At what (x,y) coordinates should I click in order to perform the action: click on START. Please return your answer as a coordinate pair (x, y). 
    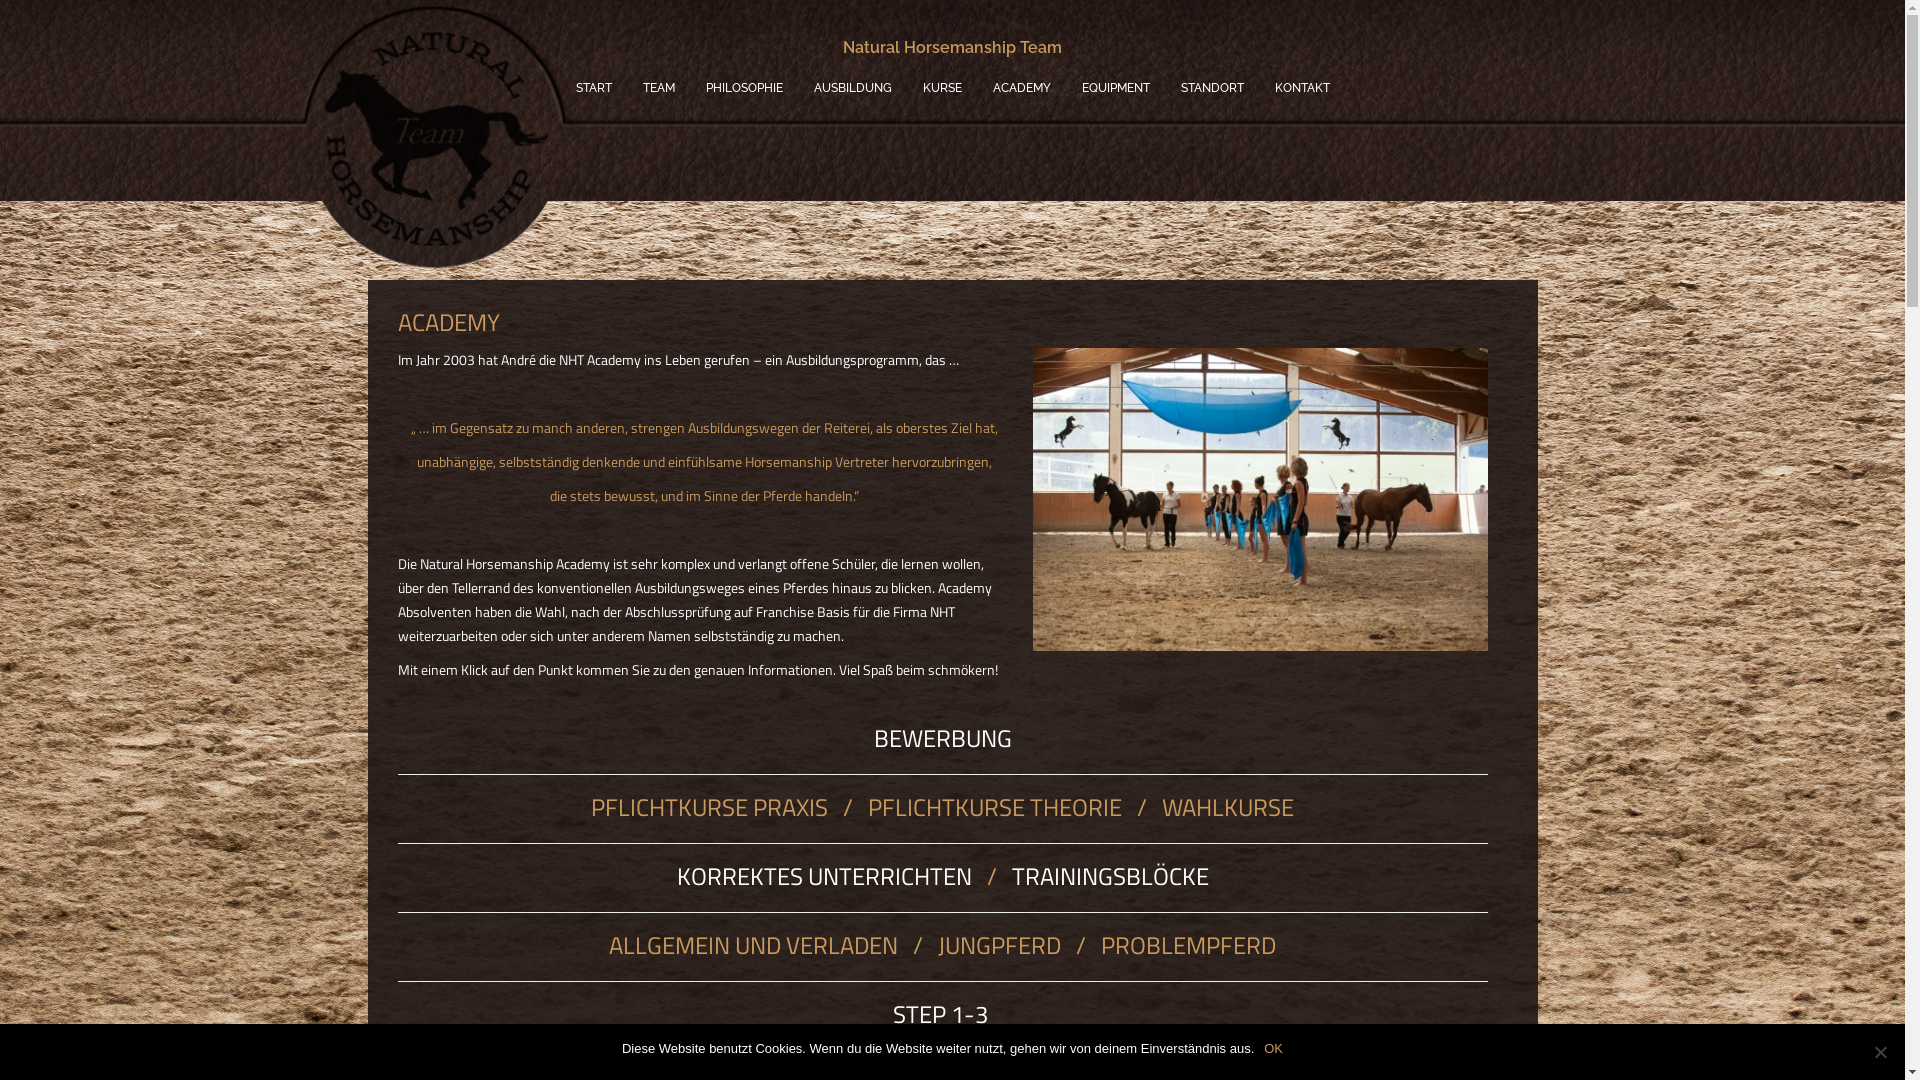
    Looking at the image, I should click on (594, 88).